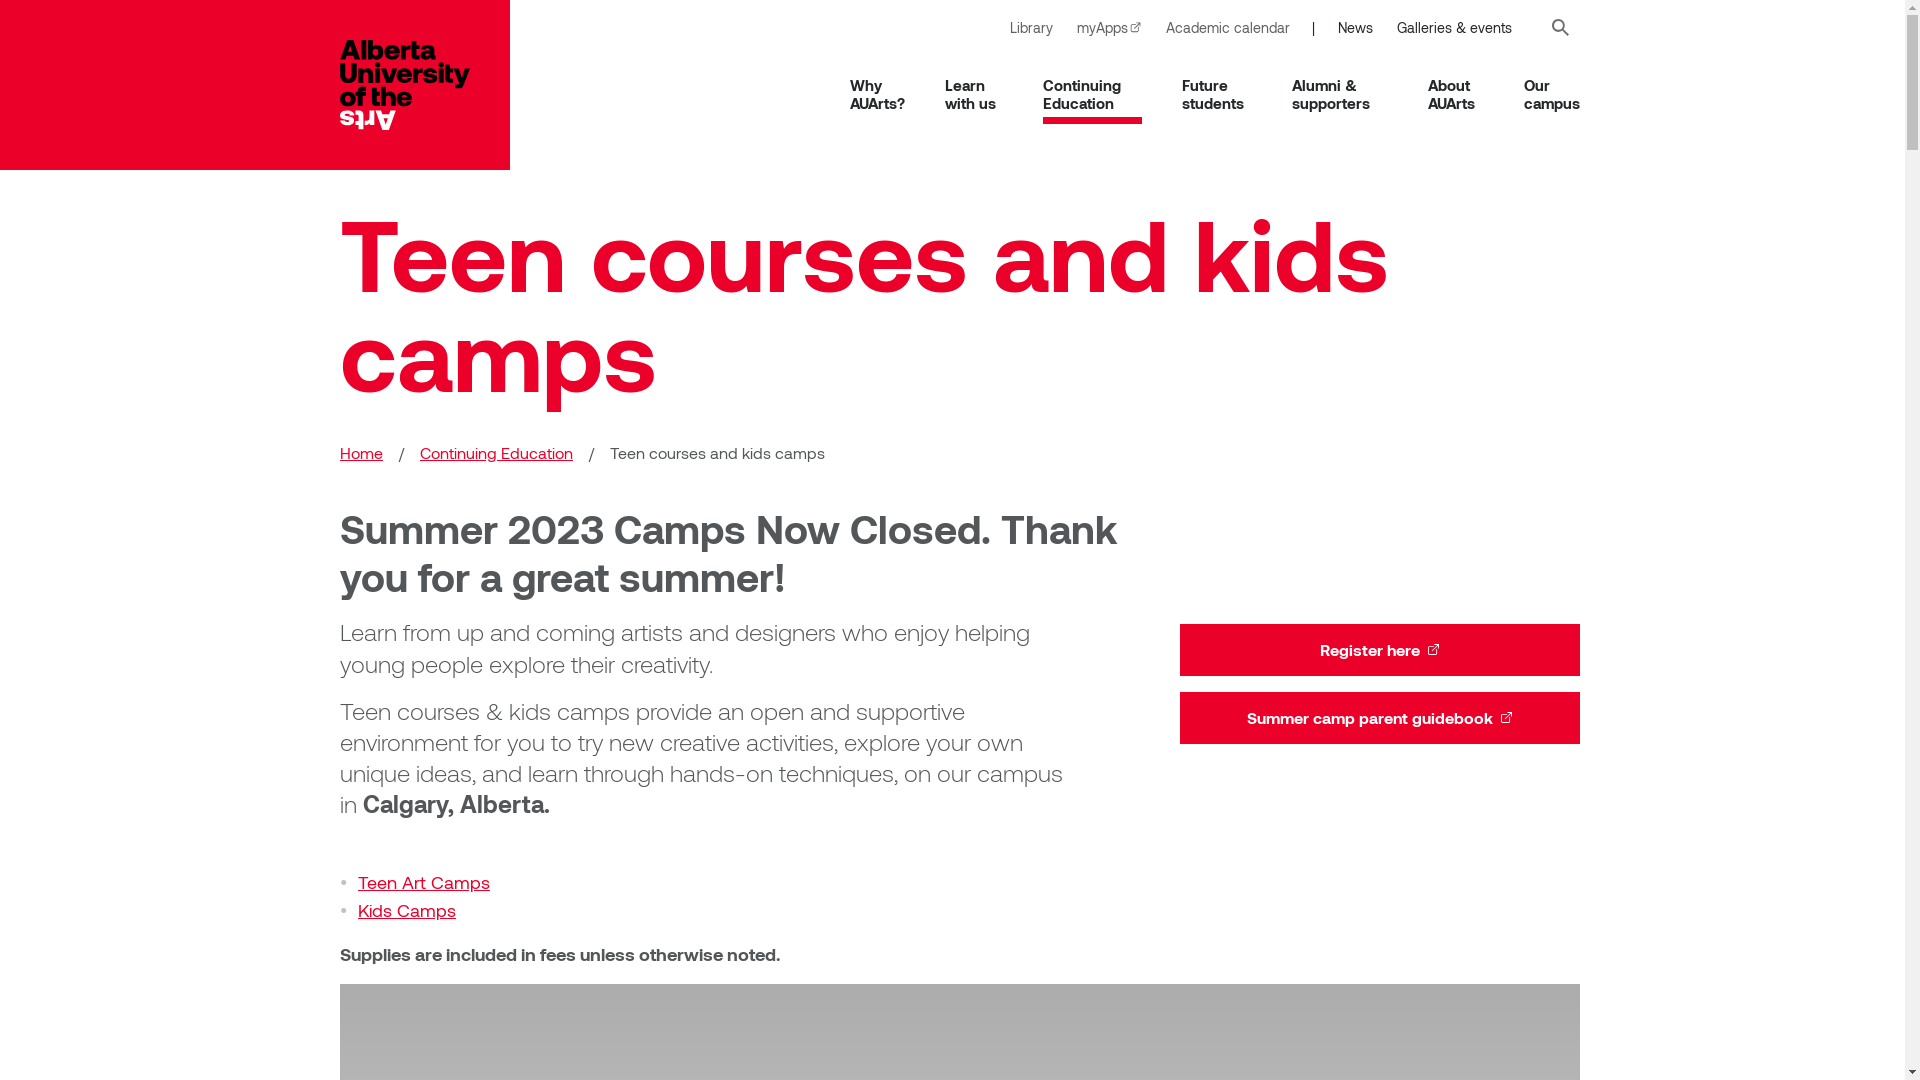 The width and height of the screenshot is (1920, 1080). Describe the element at coordinates (1454, 28) in the screenshot. I see `Galleries & events` at that location.